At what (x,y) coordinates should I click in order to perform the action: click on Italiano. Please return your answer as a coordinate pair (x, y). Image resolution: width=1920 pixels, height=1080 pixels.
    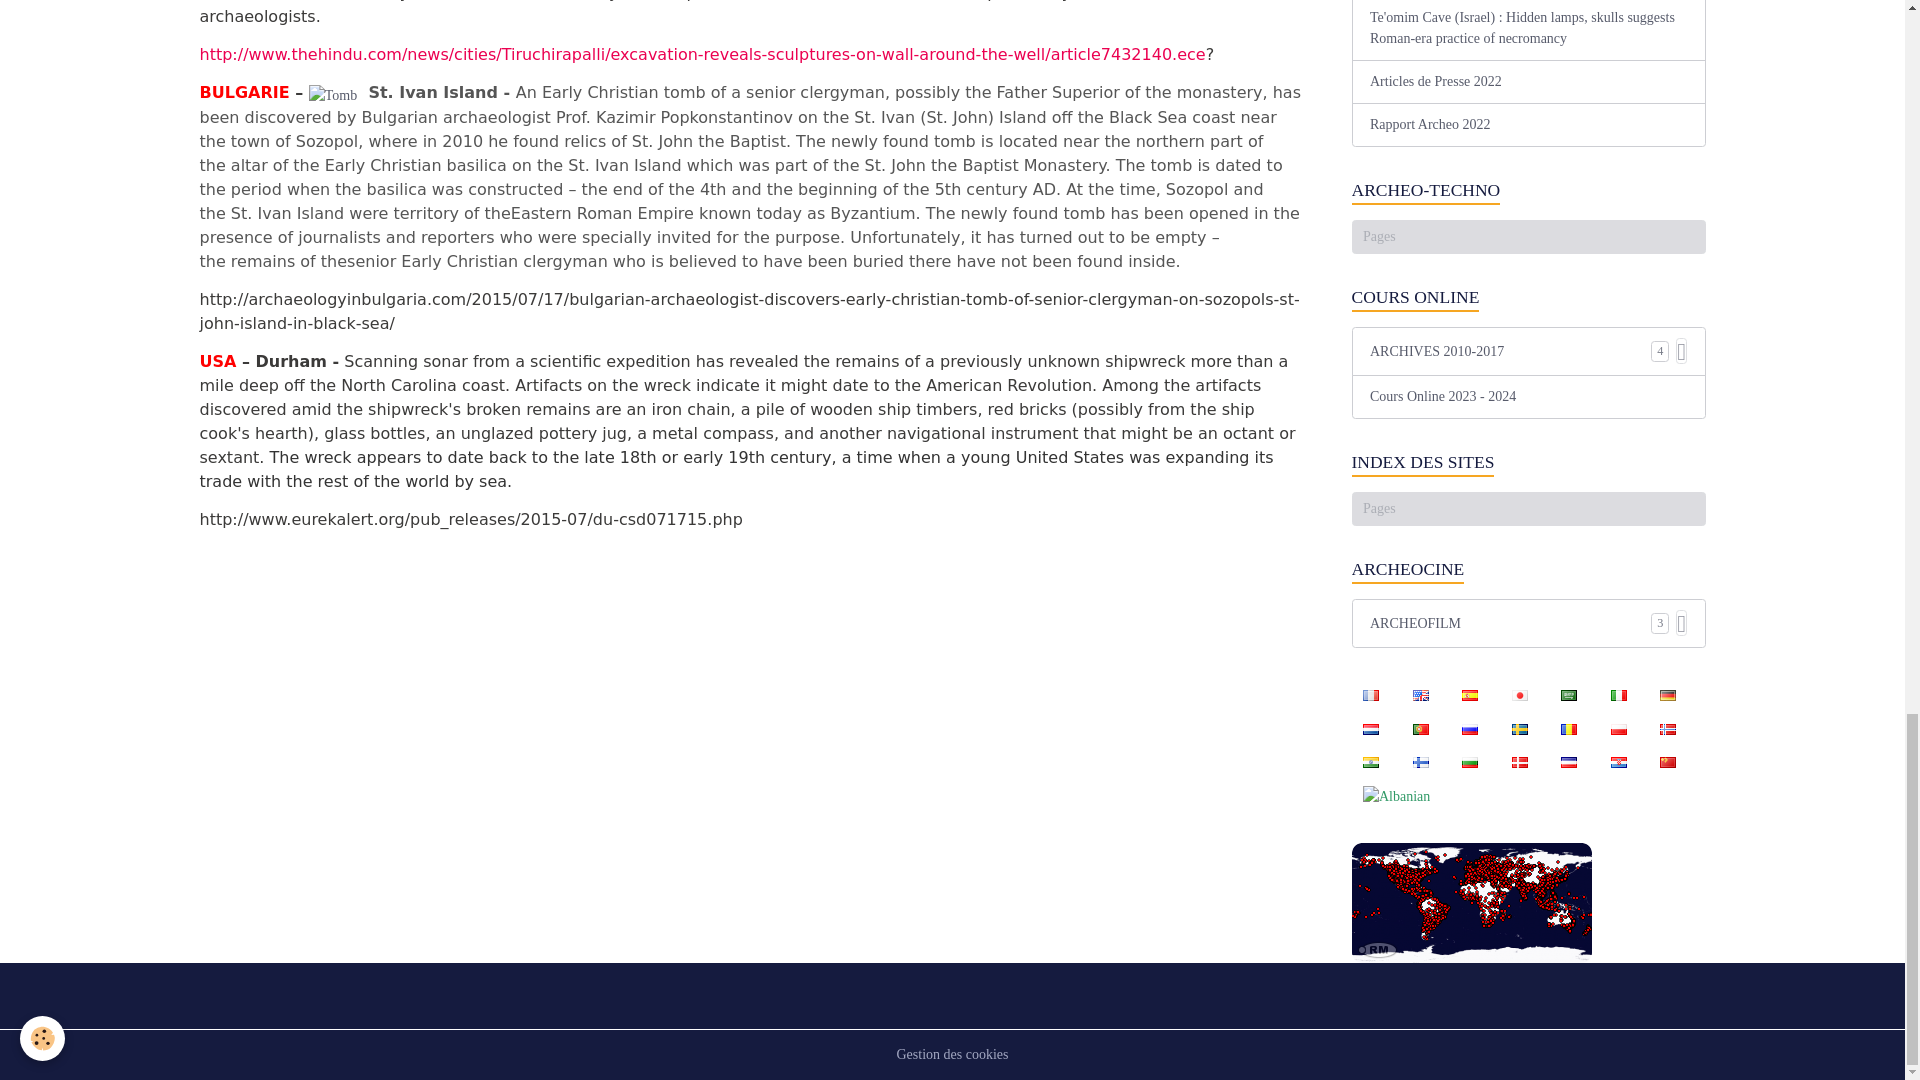
    Looking at the image, I should click on (1618, 694).